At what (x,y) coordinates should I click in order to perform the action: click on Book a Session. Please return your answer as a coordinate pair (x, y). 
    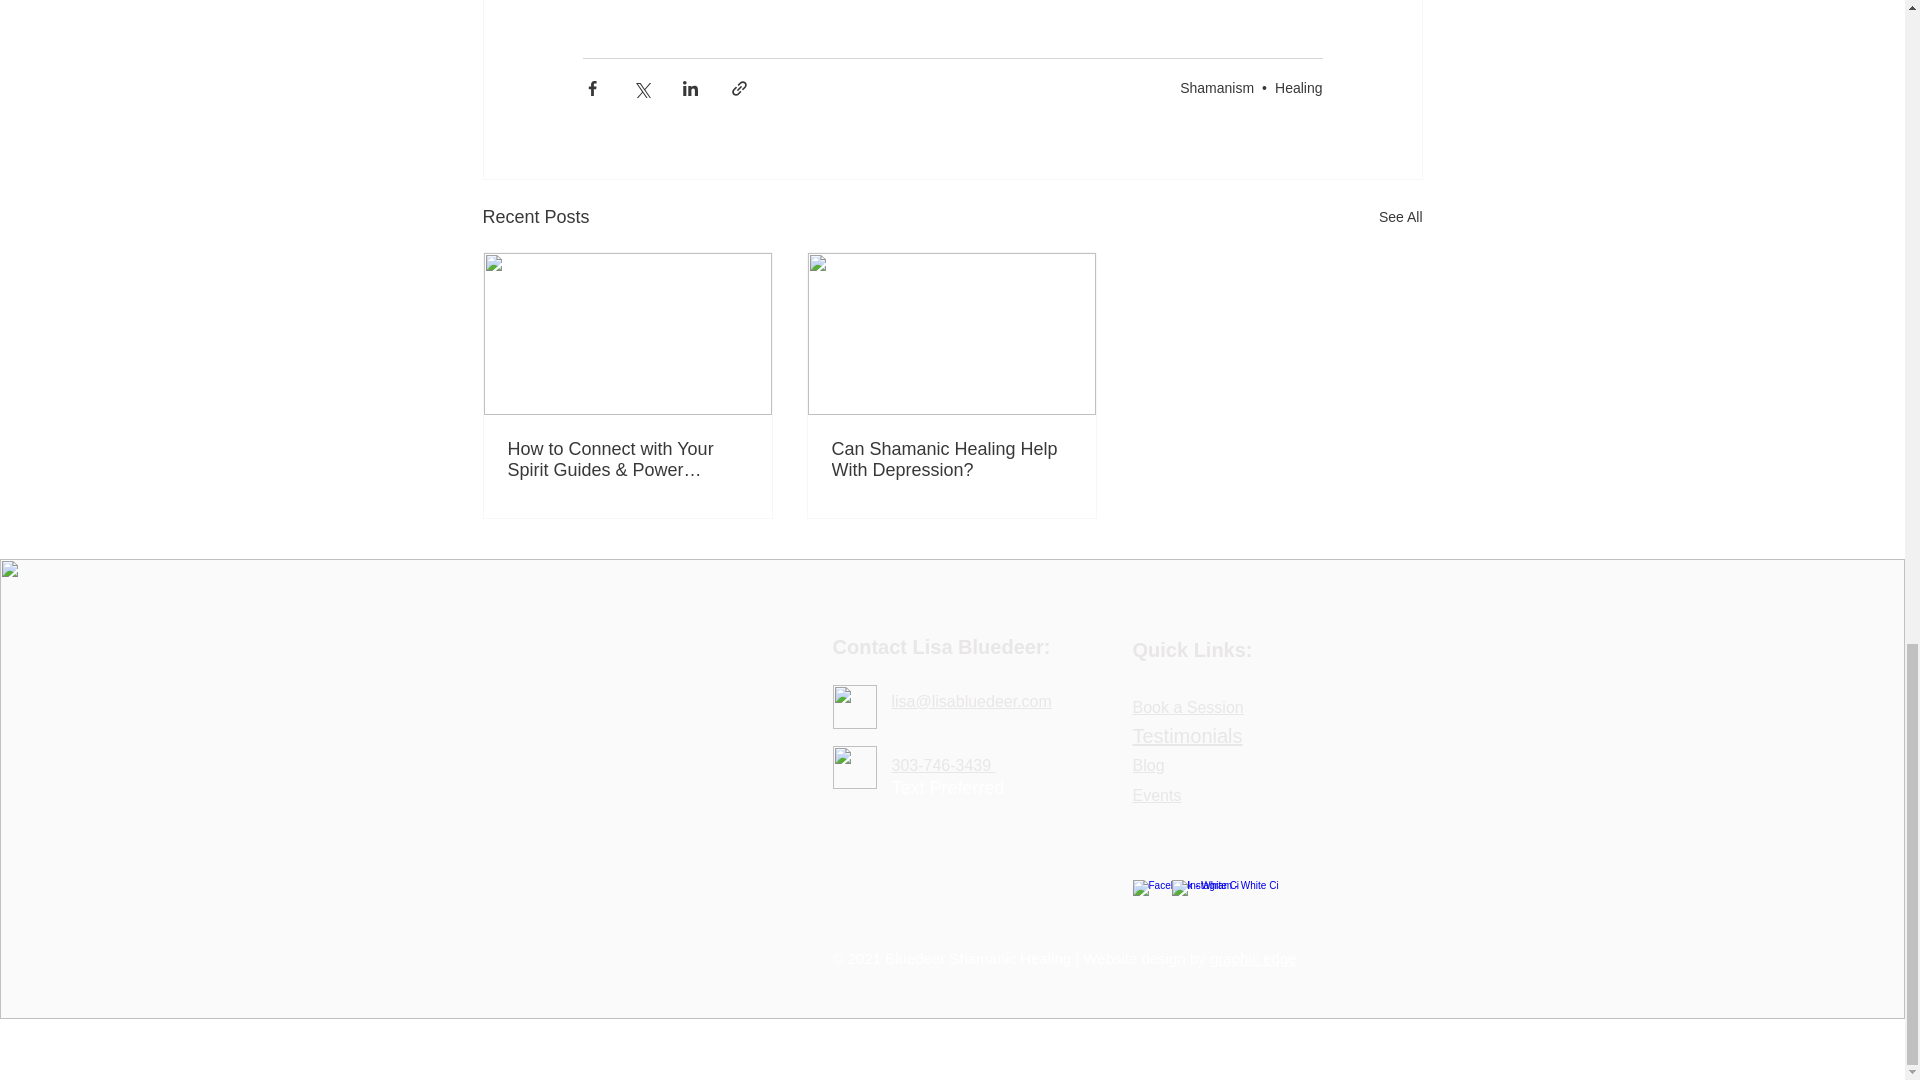
    Looking at the image, I should click on (1187, 706).